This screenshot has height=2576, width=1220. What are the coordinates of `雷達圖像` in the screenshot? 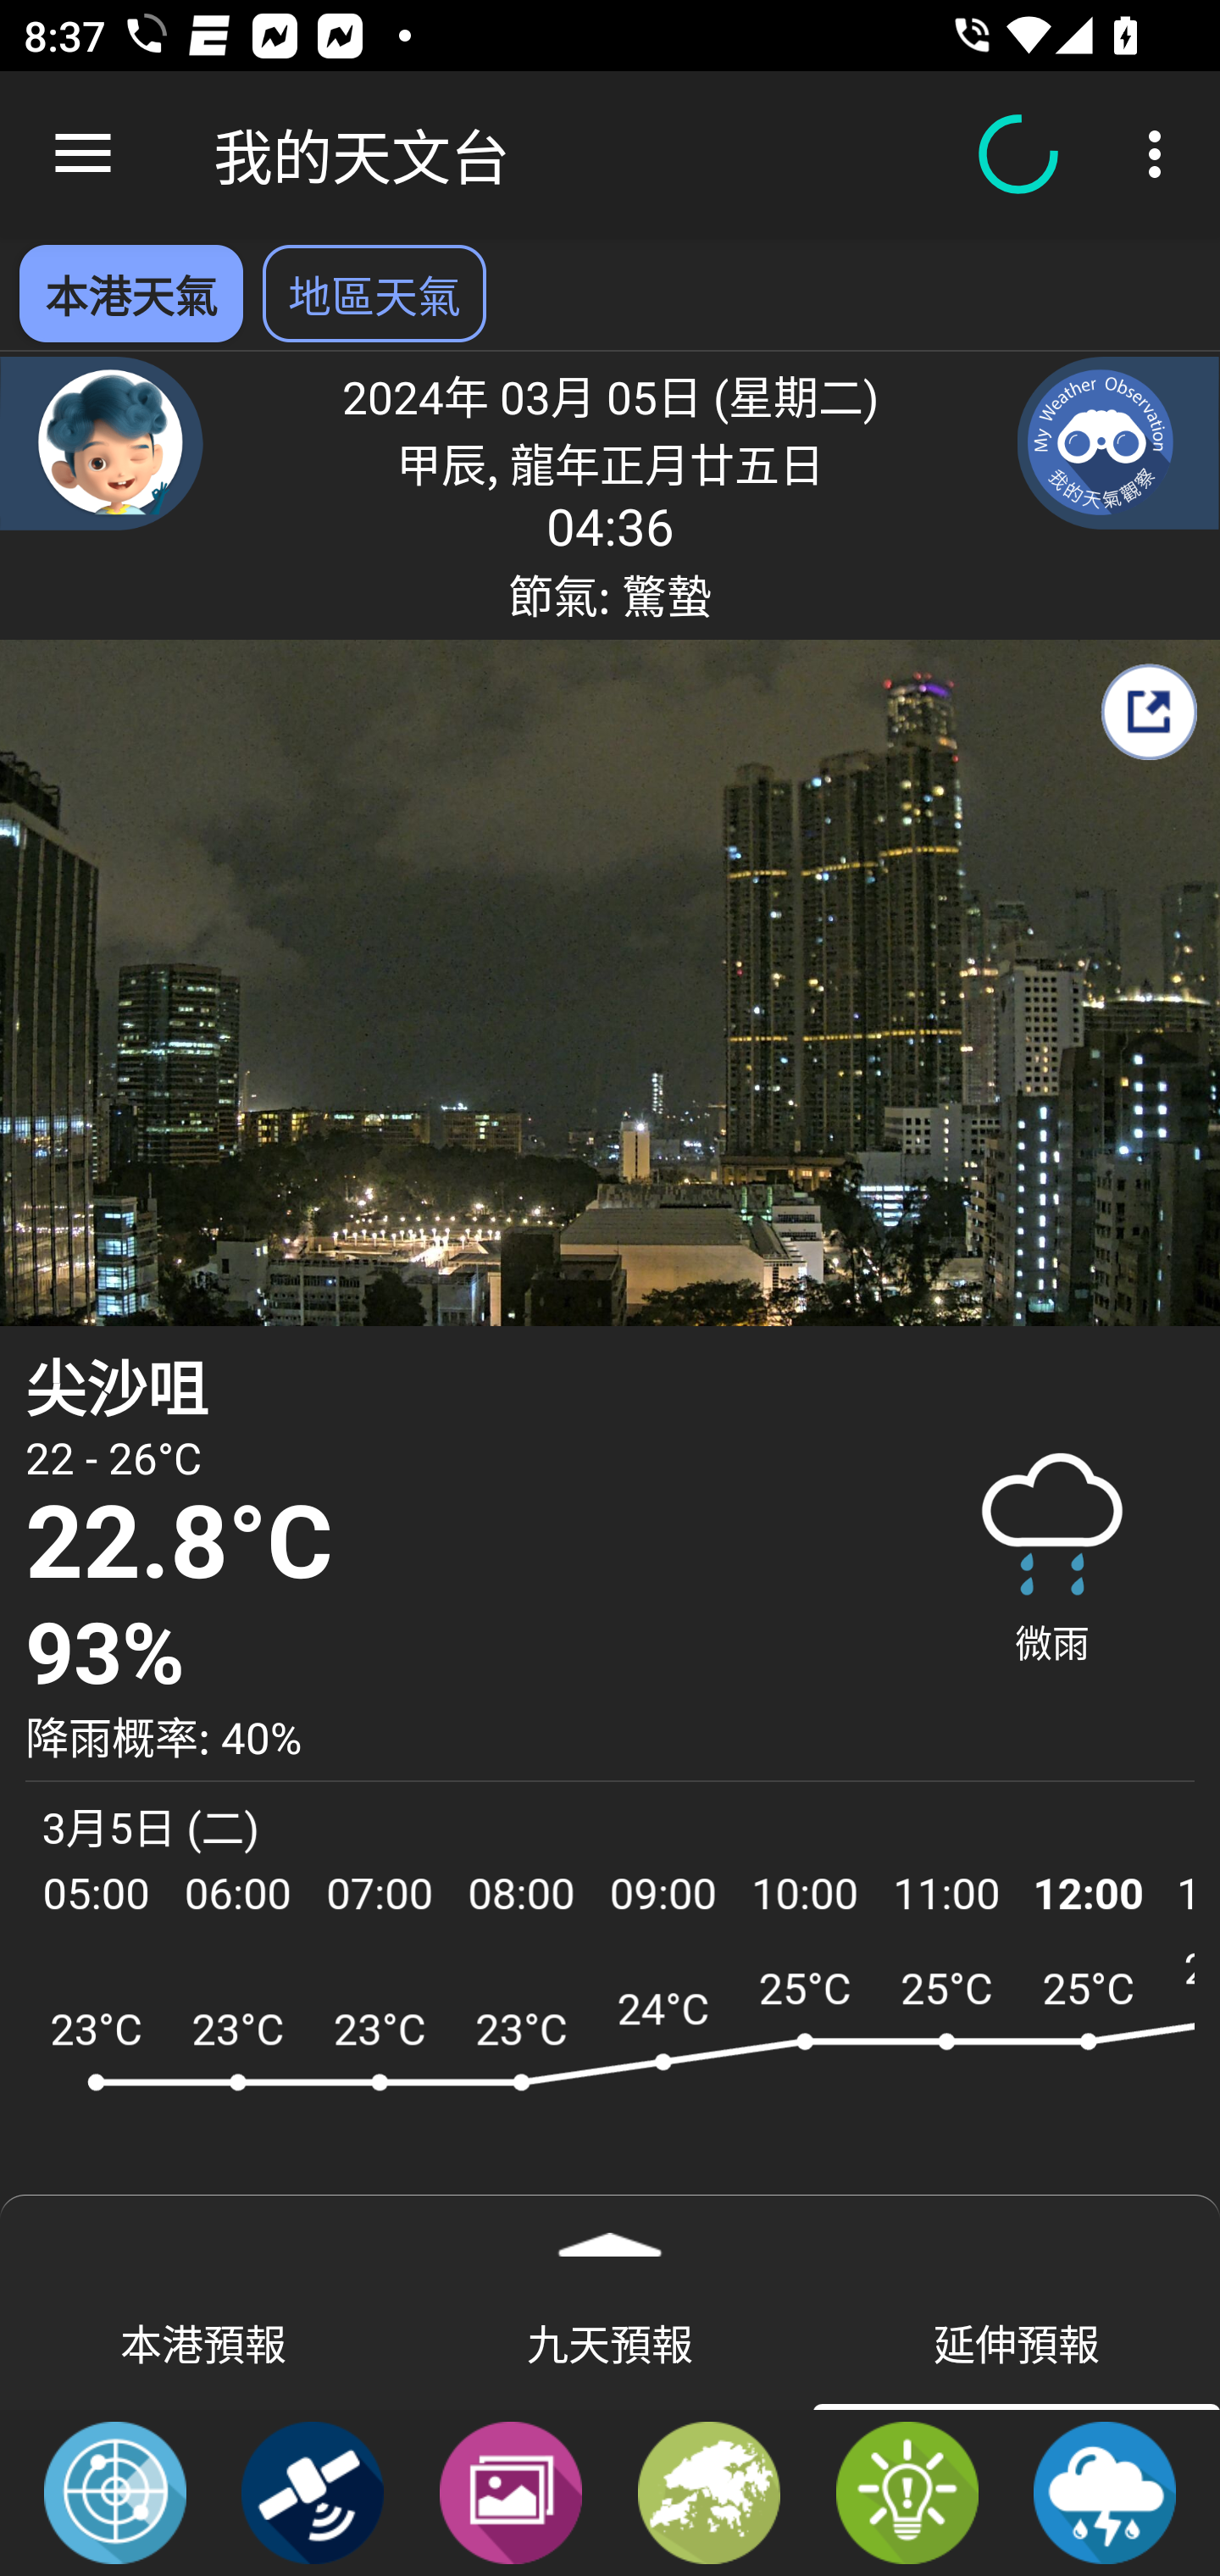 It's located at (115, 2491).